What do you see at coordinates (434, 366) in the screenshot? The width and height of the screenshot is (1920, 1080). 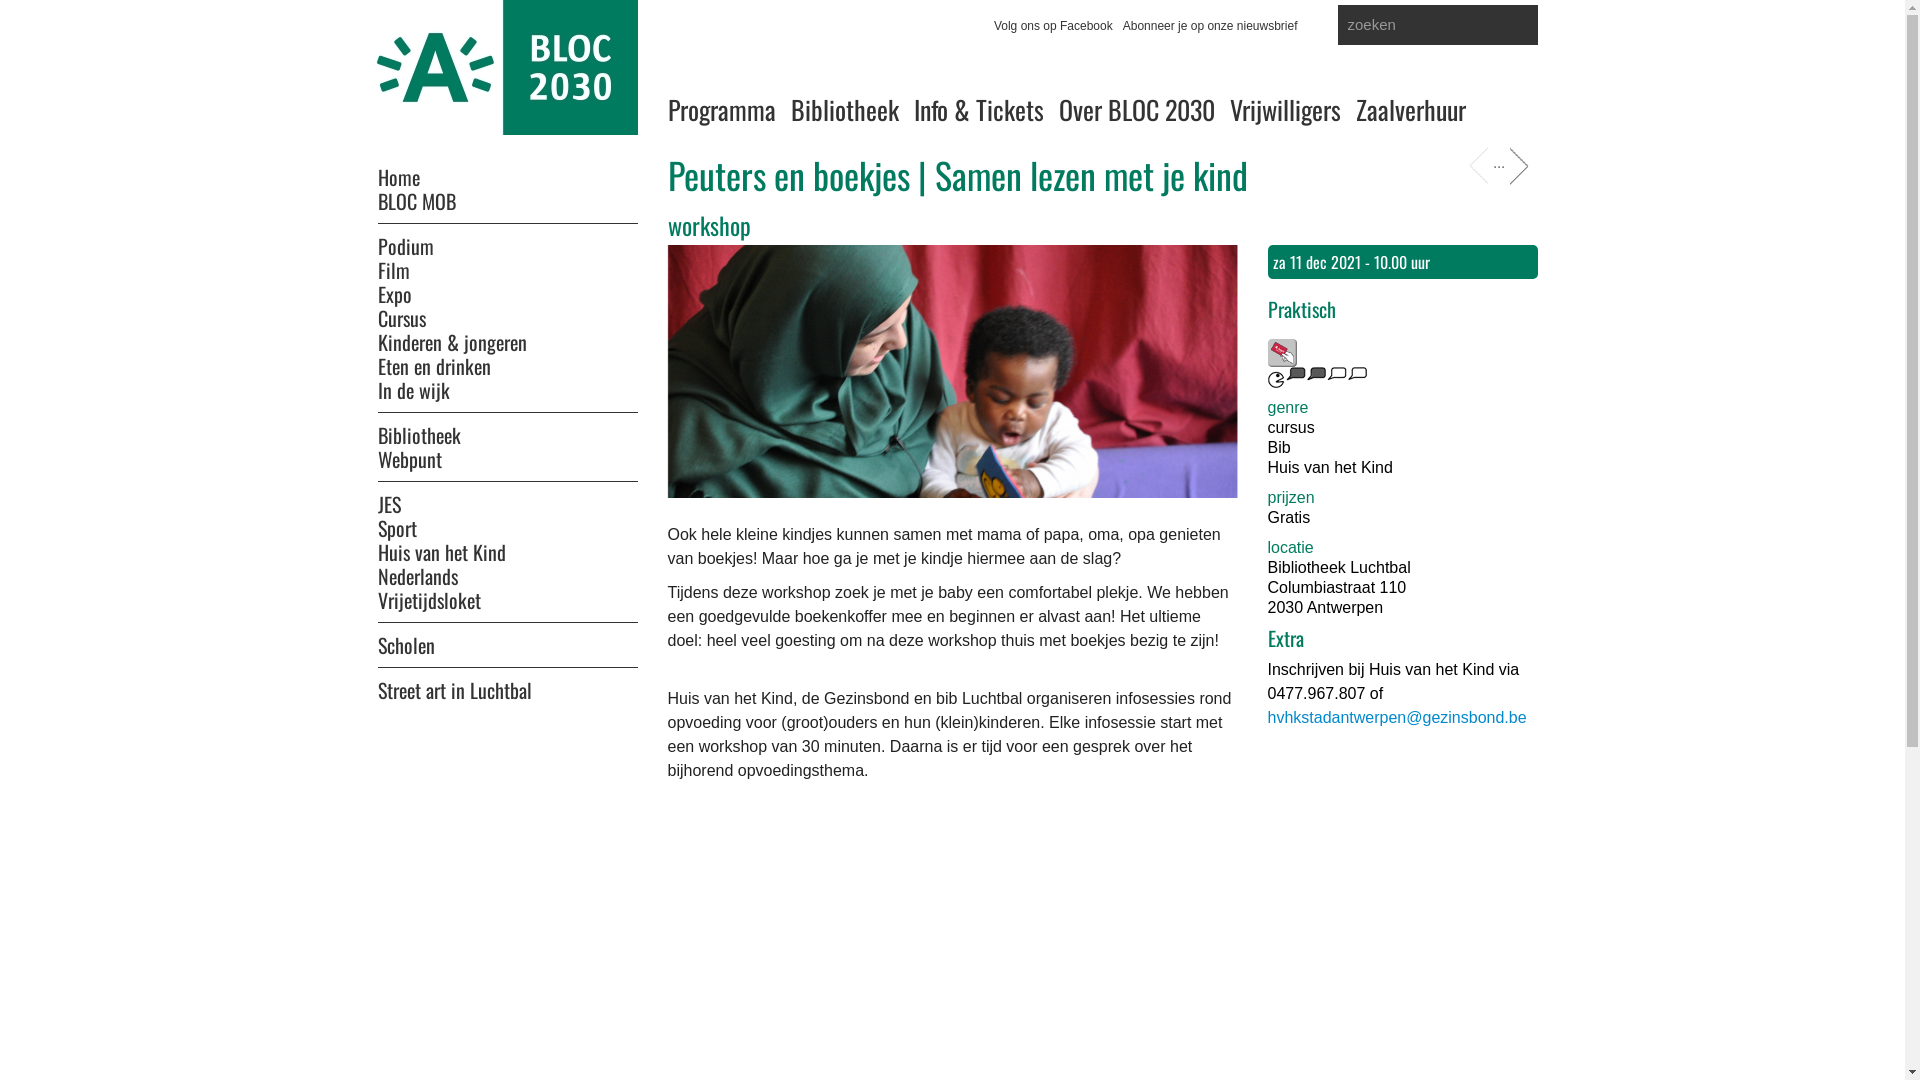 I see `Eten en drinken` at bounding box center [434, 366].